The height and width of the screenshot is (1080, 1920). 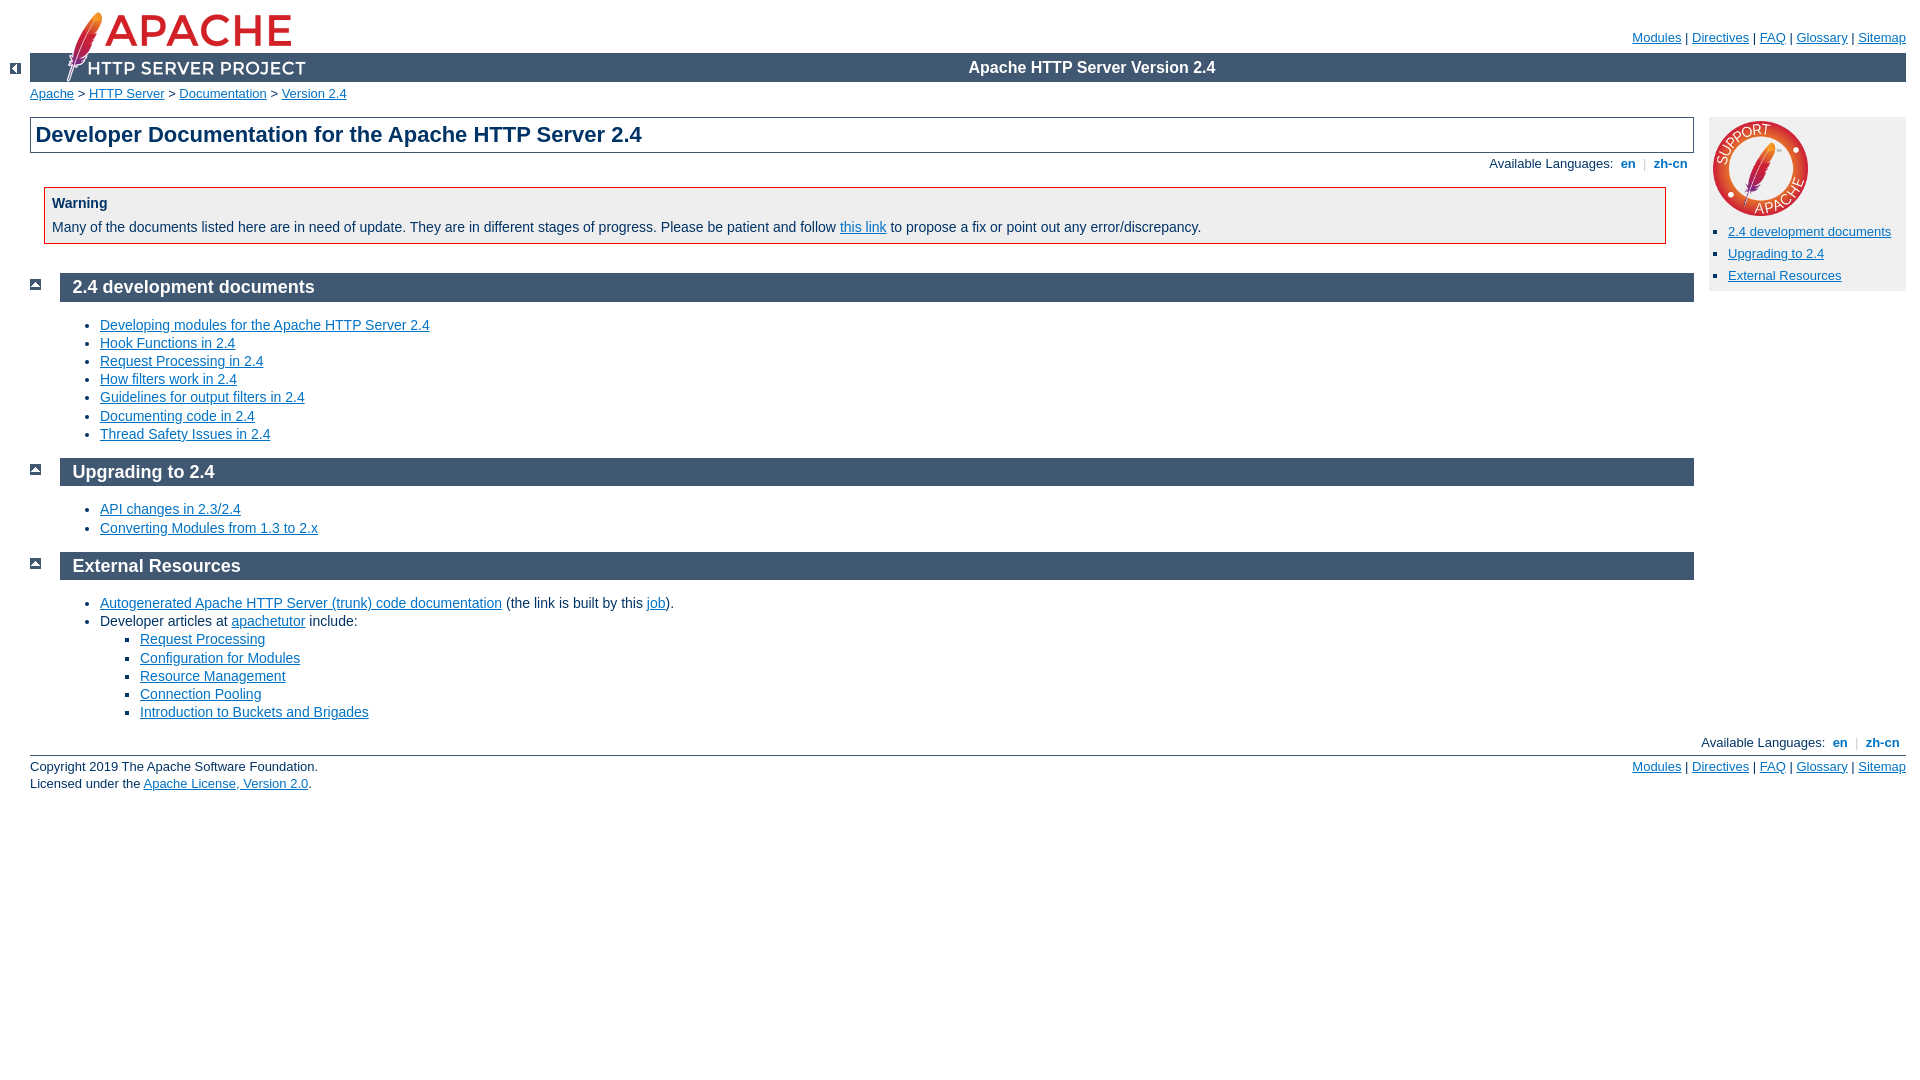 What do you see at coordinates (1840, 742) in the screenshot?
I see ` en ` at bounding box center [1840, 742].